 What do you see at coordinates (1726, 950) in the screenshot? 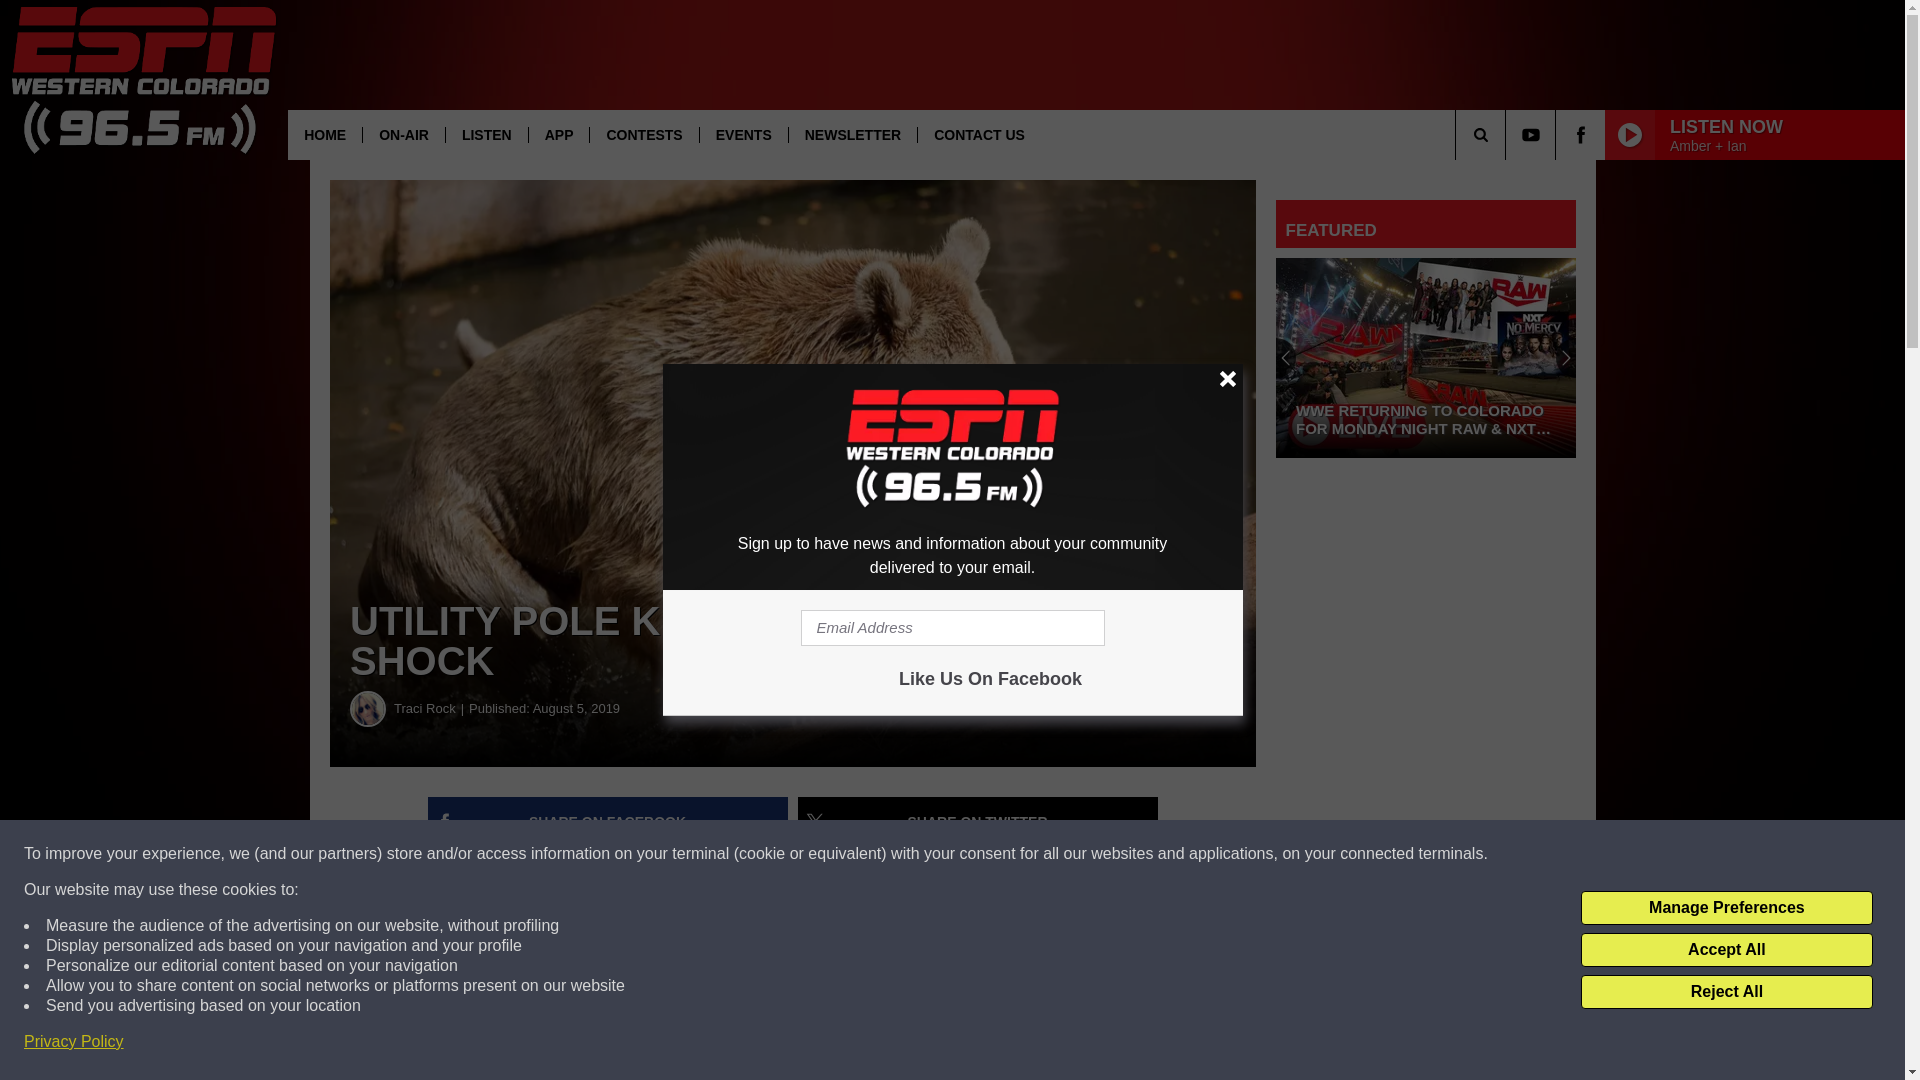
I see `Accept All` at bounding box center [1726, 950].